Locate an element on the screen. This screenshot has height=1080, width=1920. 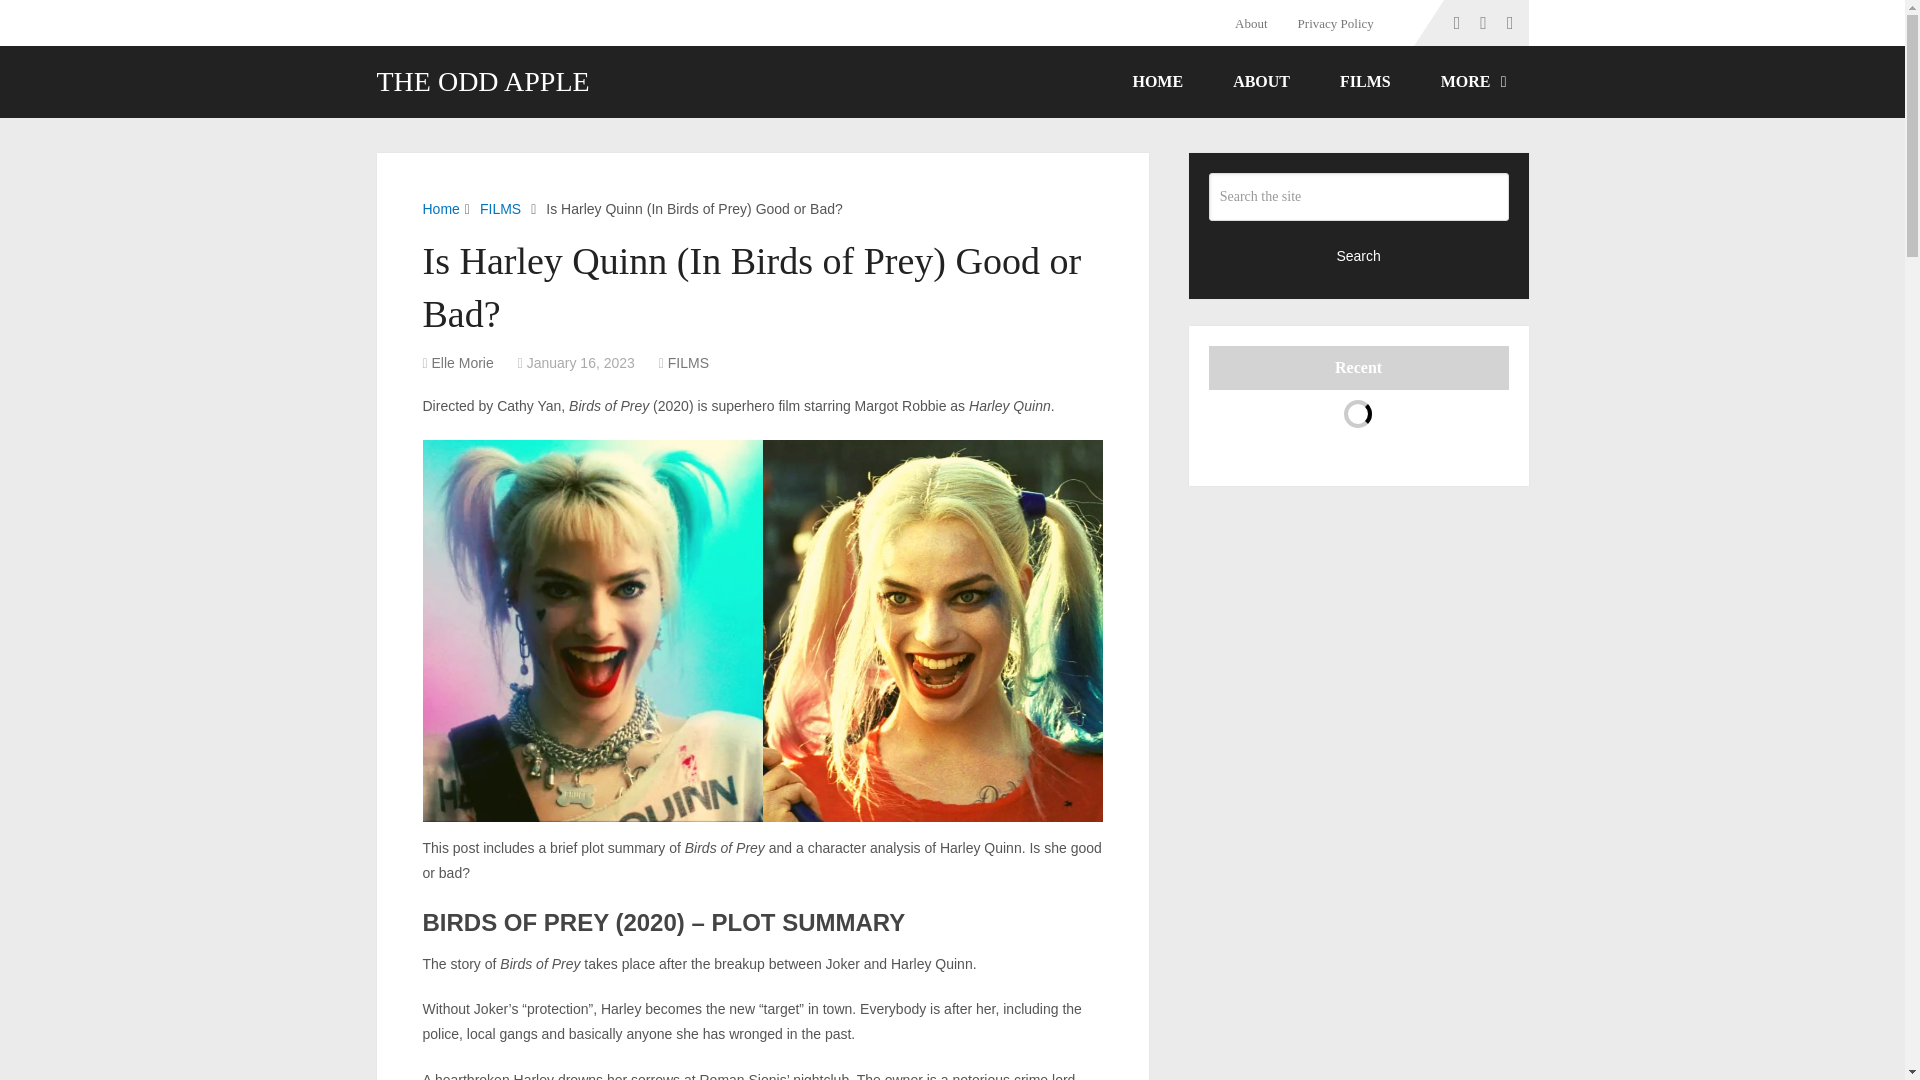
Search is located at coordinates (1359, 254).